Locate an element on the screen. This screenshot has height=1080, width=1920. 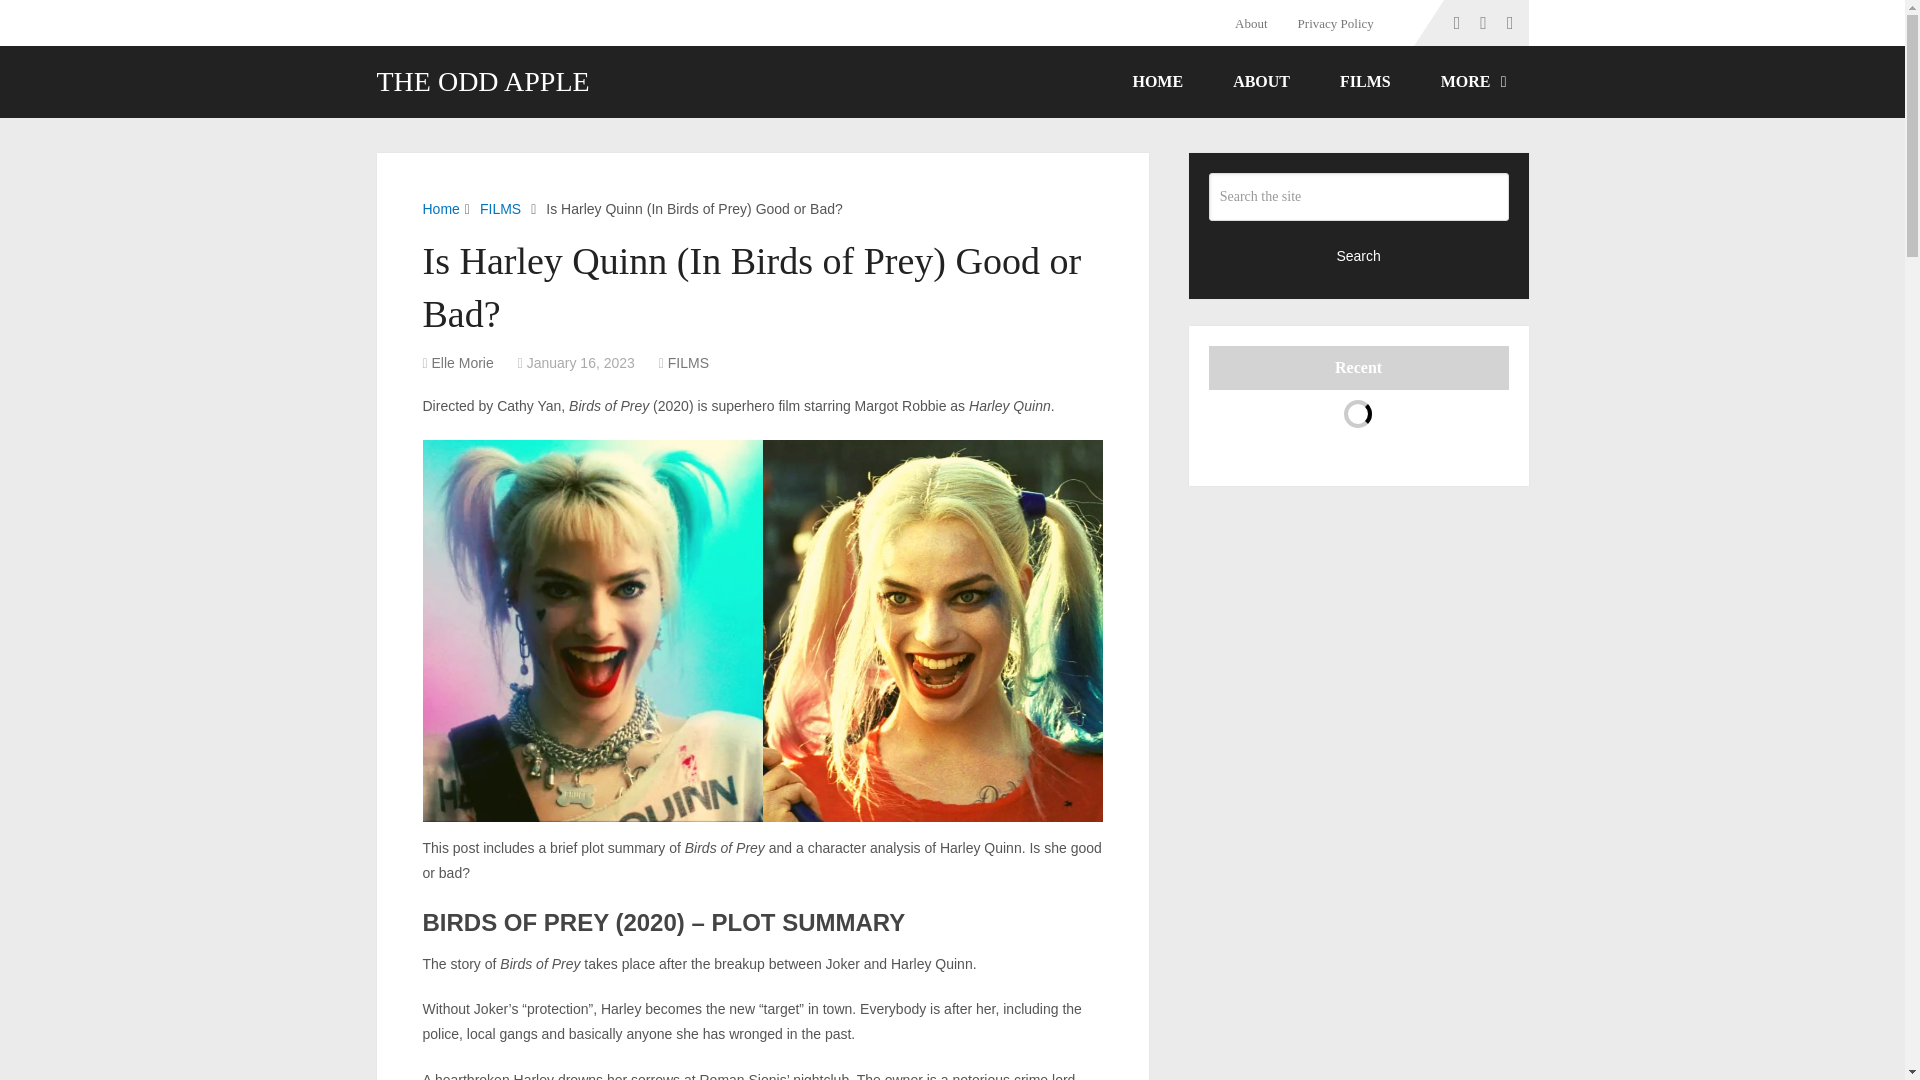
Search is located at coordinates (1359, 254).